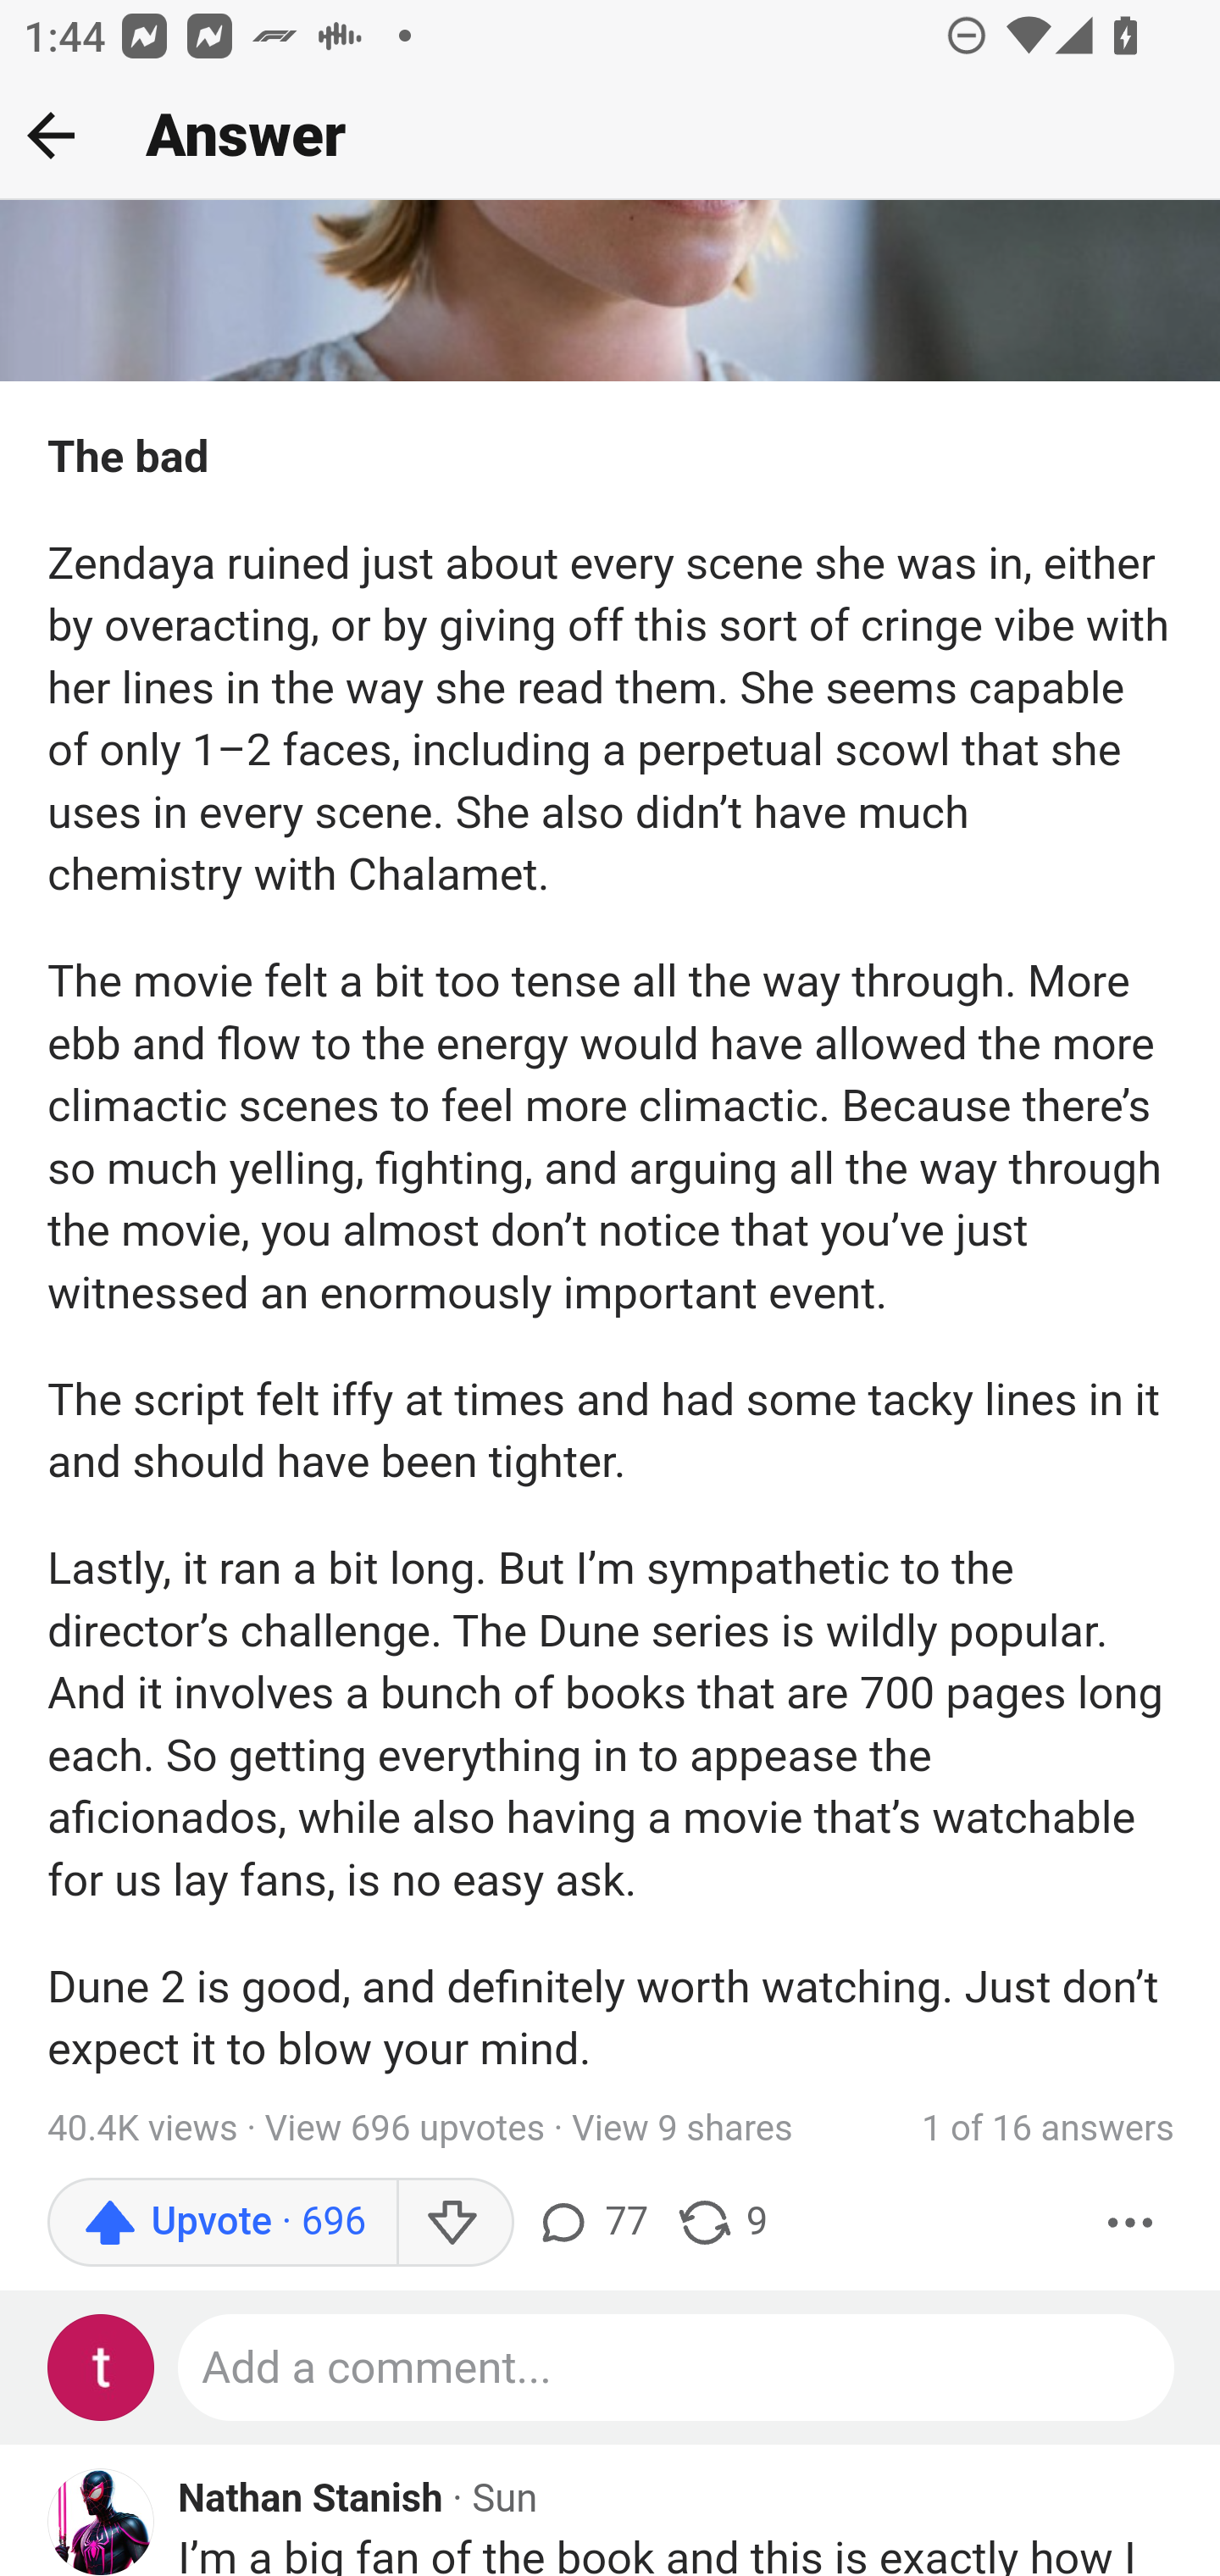  What do you see at coordinates (102, 2368) in the screenshot?
I see `Profile photo for Test Appium` at bounding box center [102, 2368].